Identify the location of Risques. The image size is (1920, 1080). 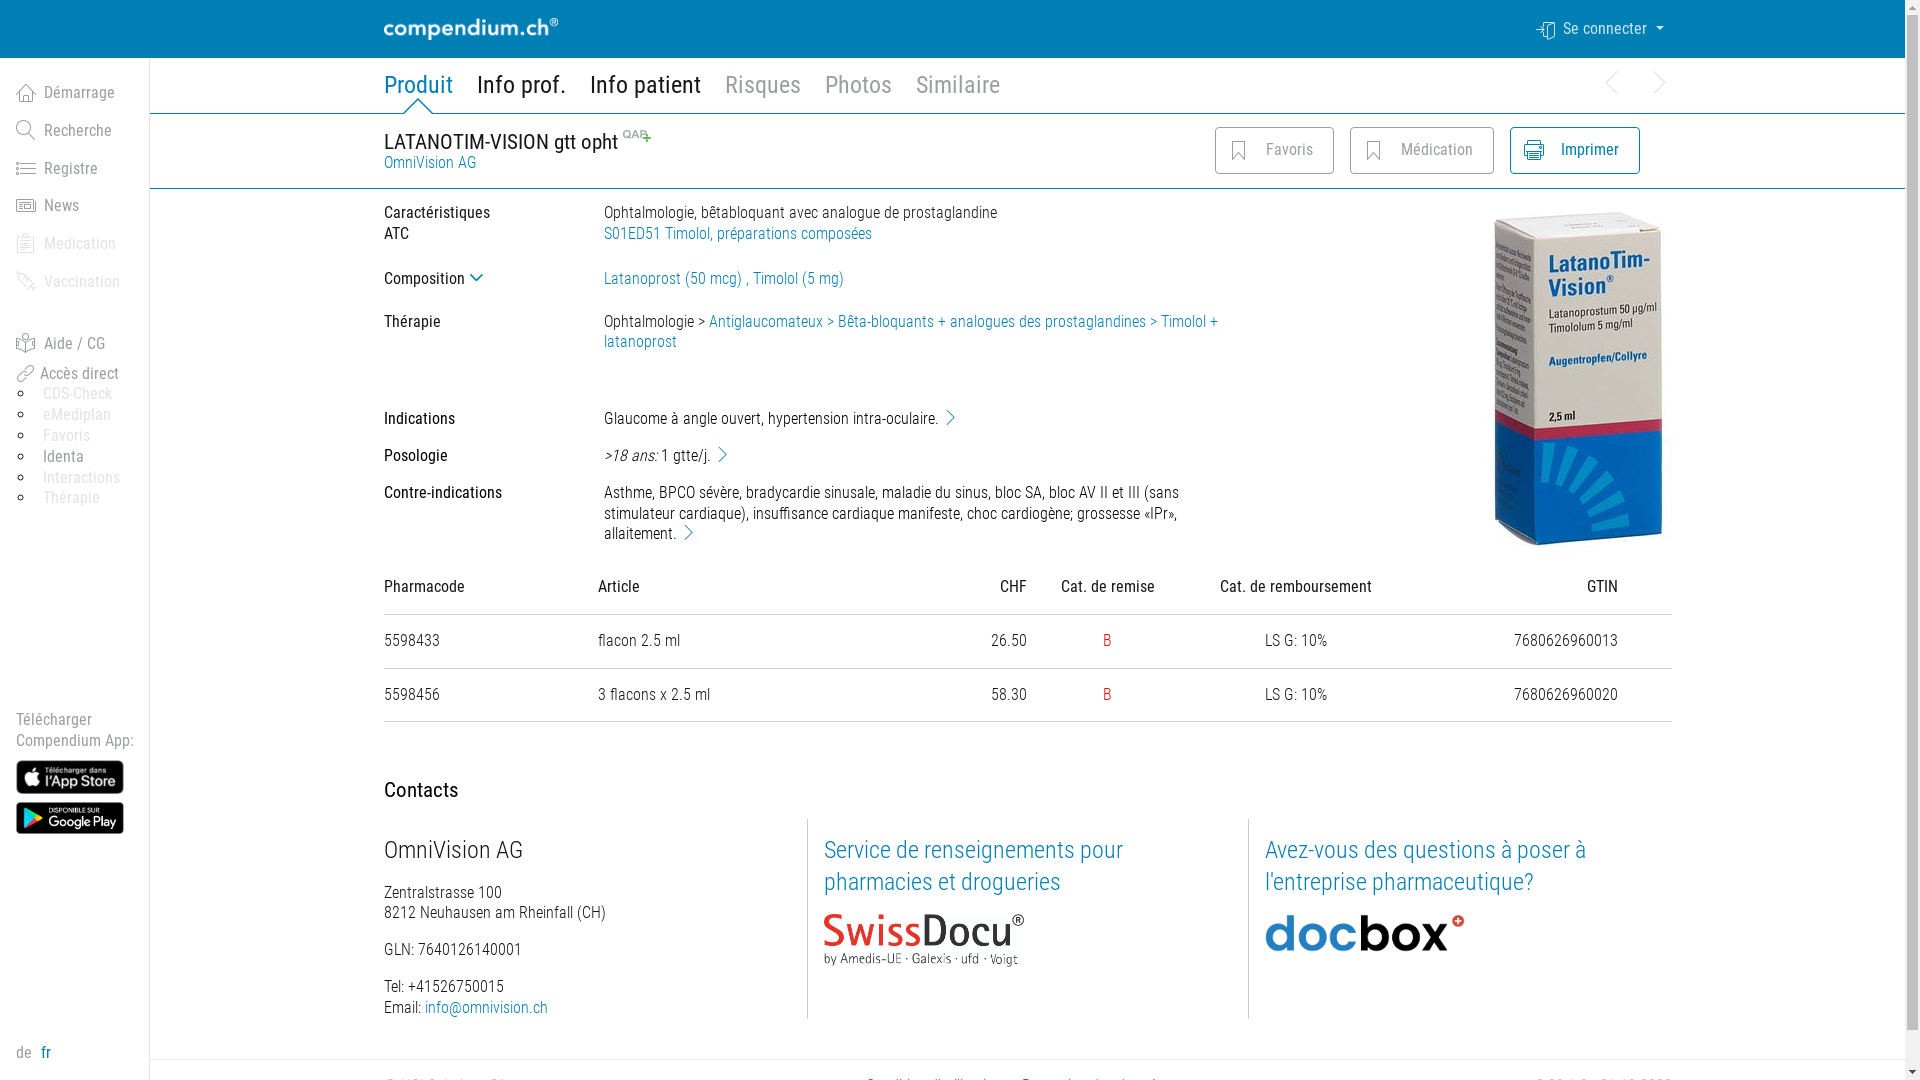
(762, 92).